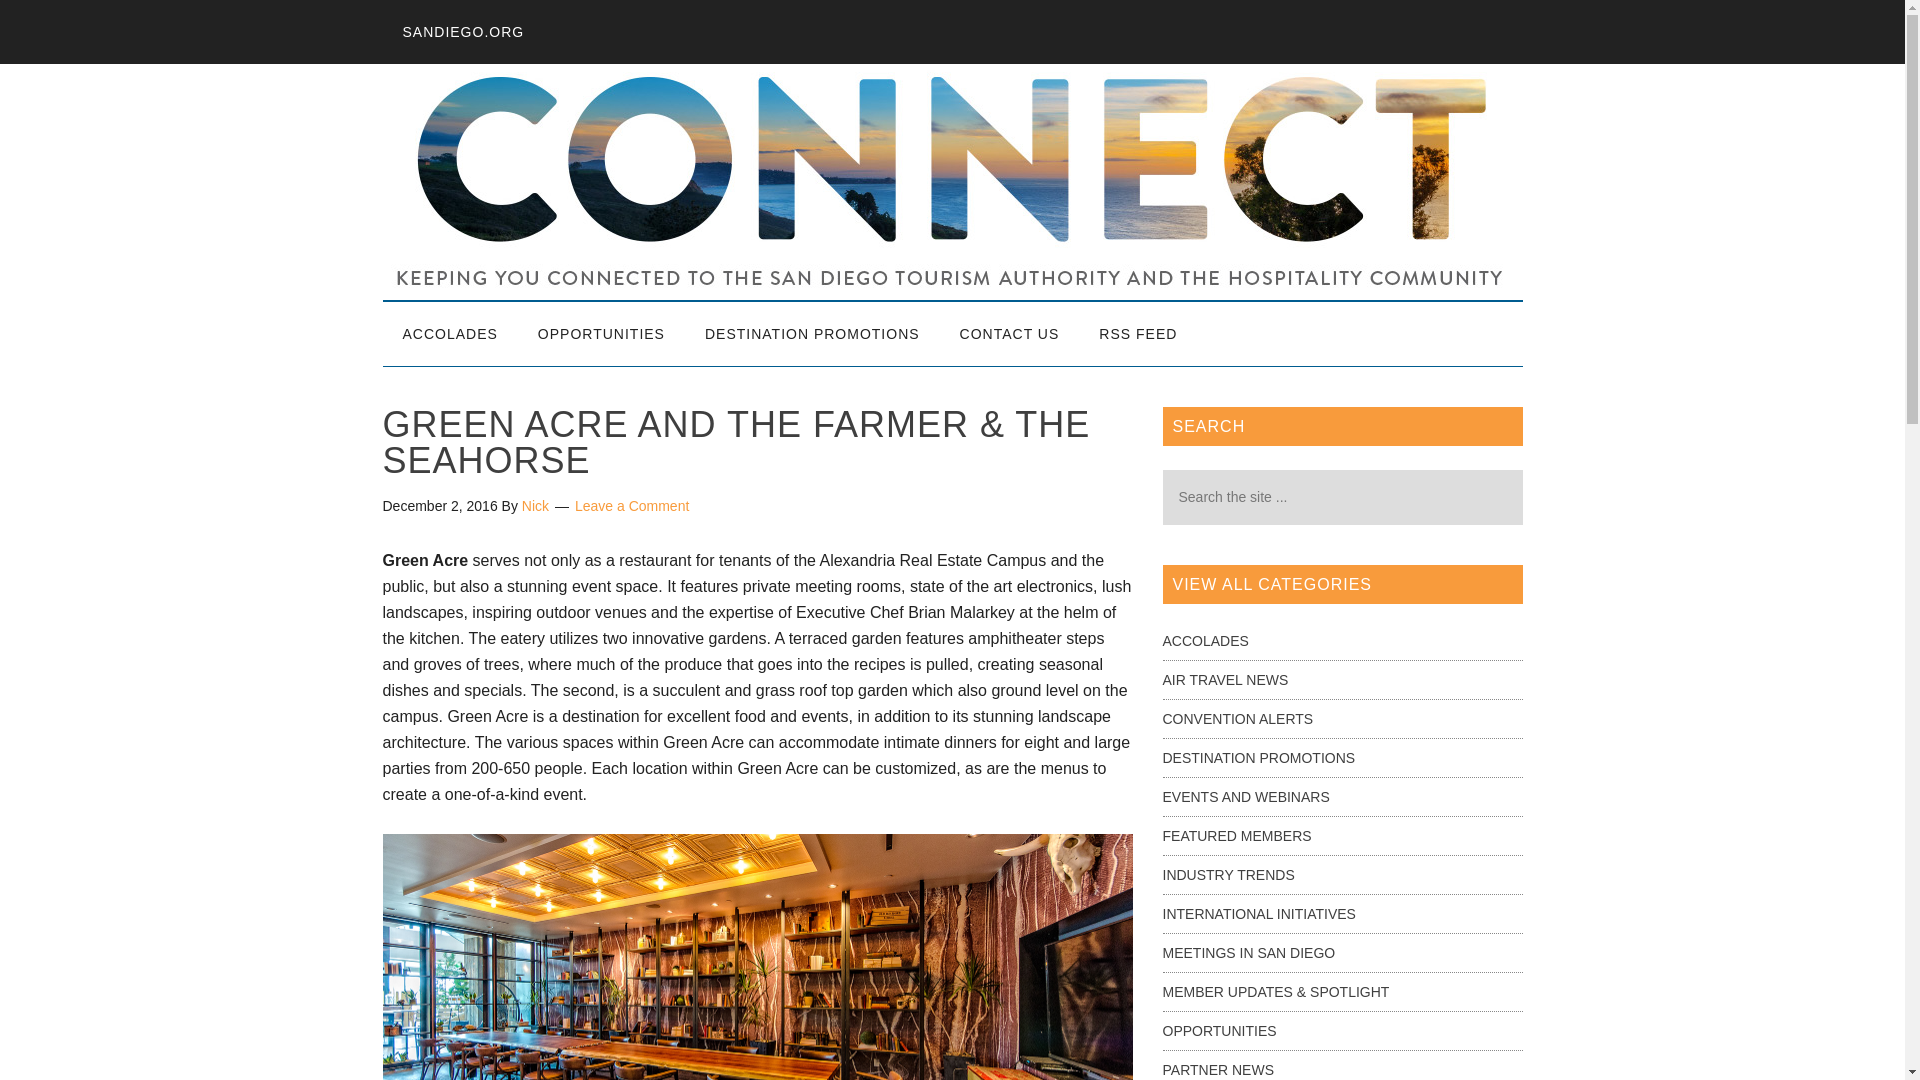 Image resolution: width=1920 pixels, height=1080 pixels. I want to click on ACCOLADES, so click(449, 334).